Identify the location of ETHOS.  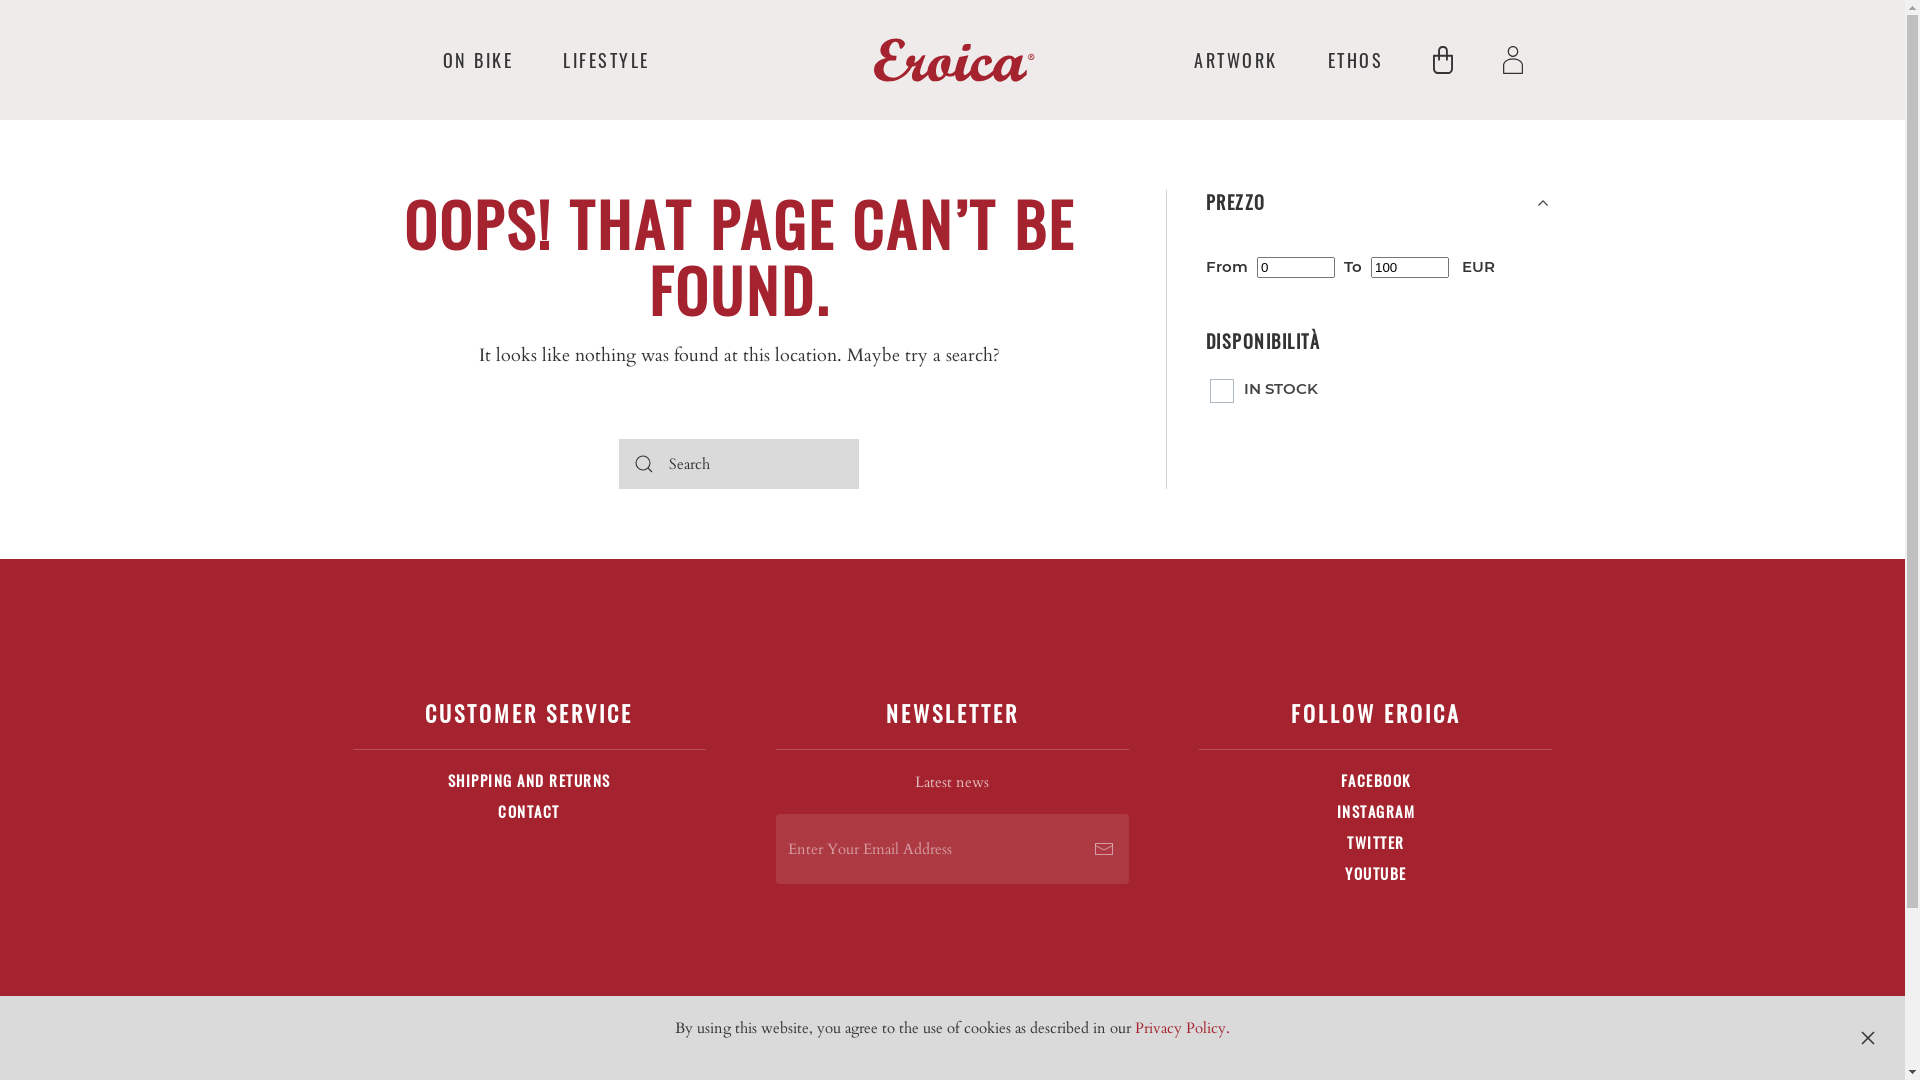
(1356, 60).